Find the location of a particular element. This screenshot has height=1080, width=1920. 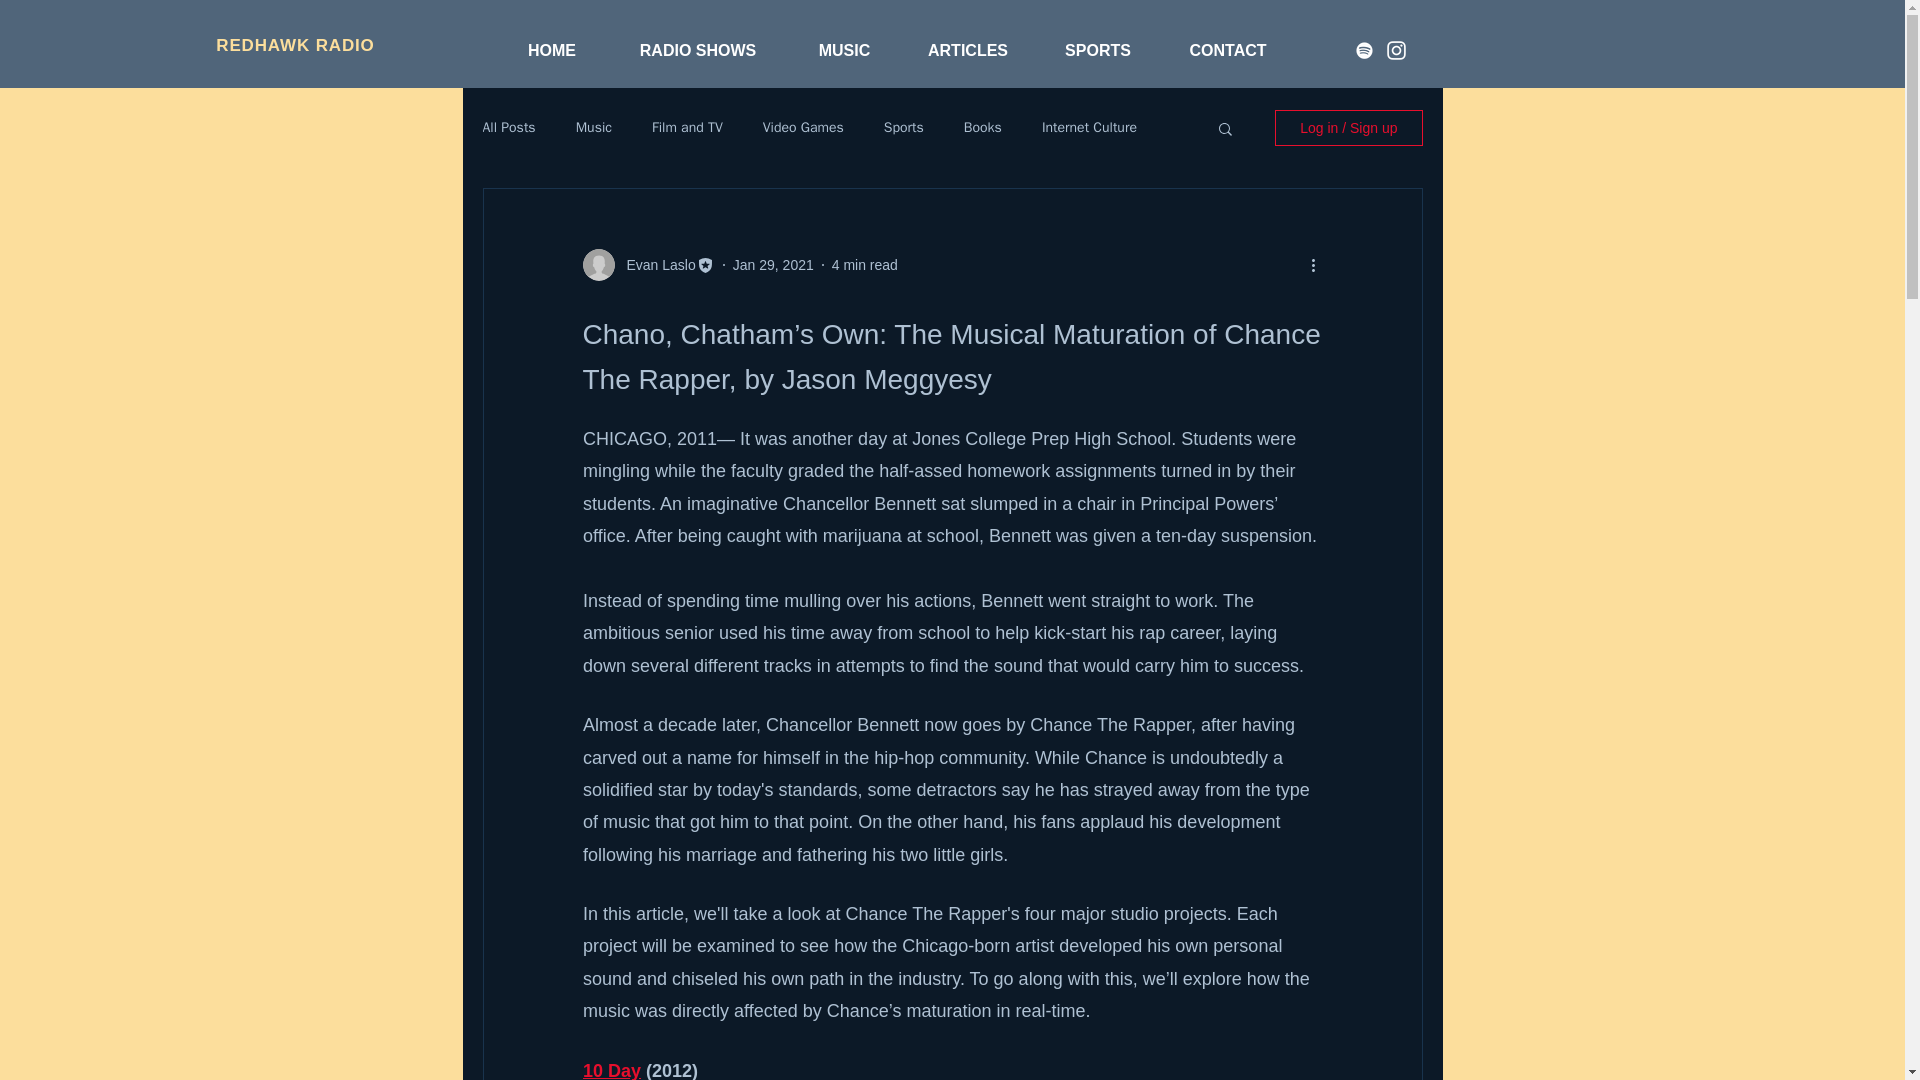

Internet Culture is located at coordinates (1089, 128).